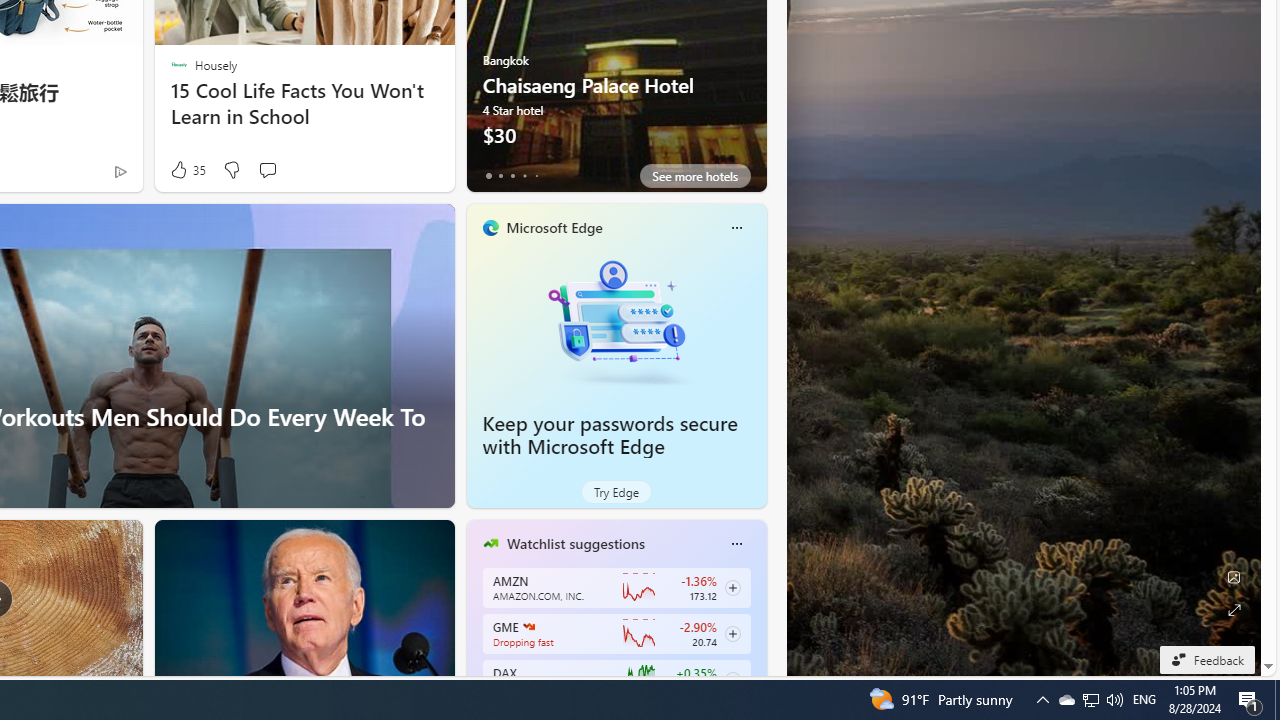 The height and width of the screenshot is (720, 1280). I want to click on Watchlist suggestions, so click(575, 543).